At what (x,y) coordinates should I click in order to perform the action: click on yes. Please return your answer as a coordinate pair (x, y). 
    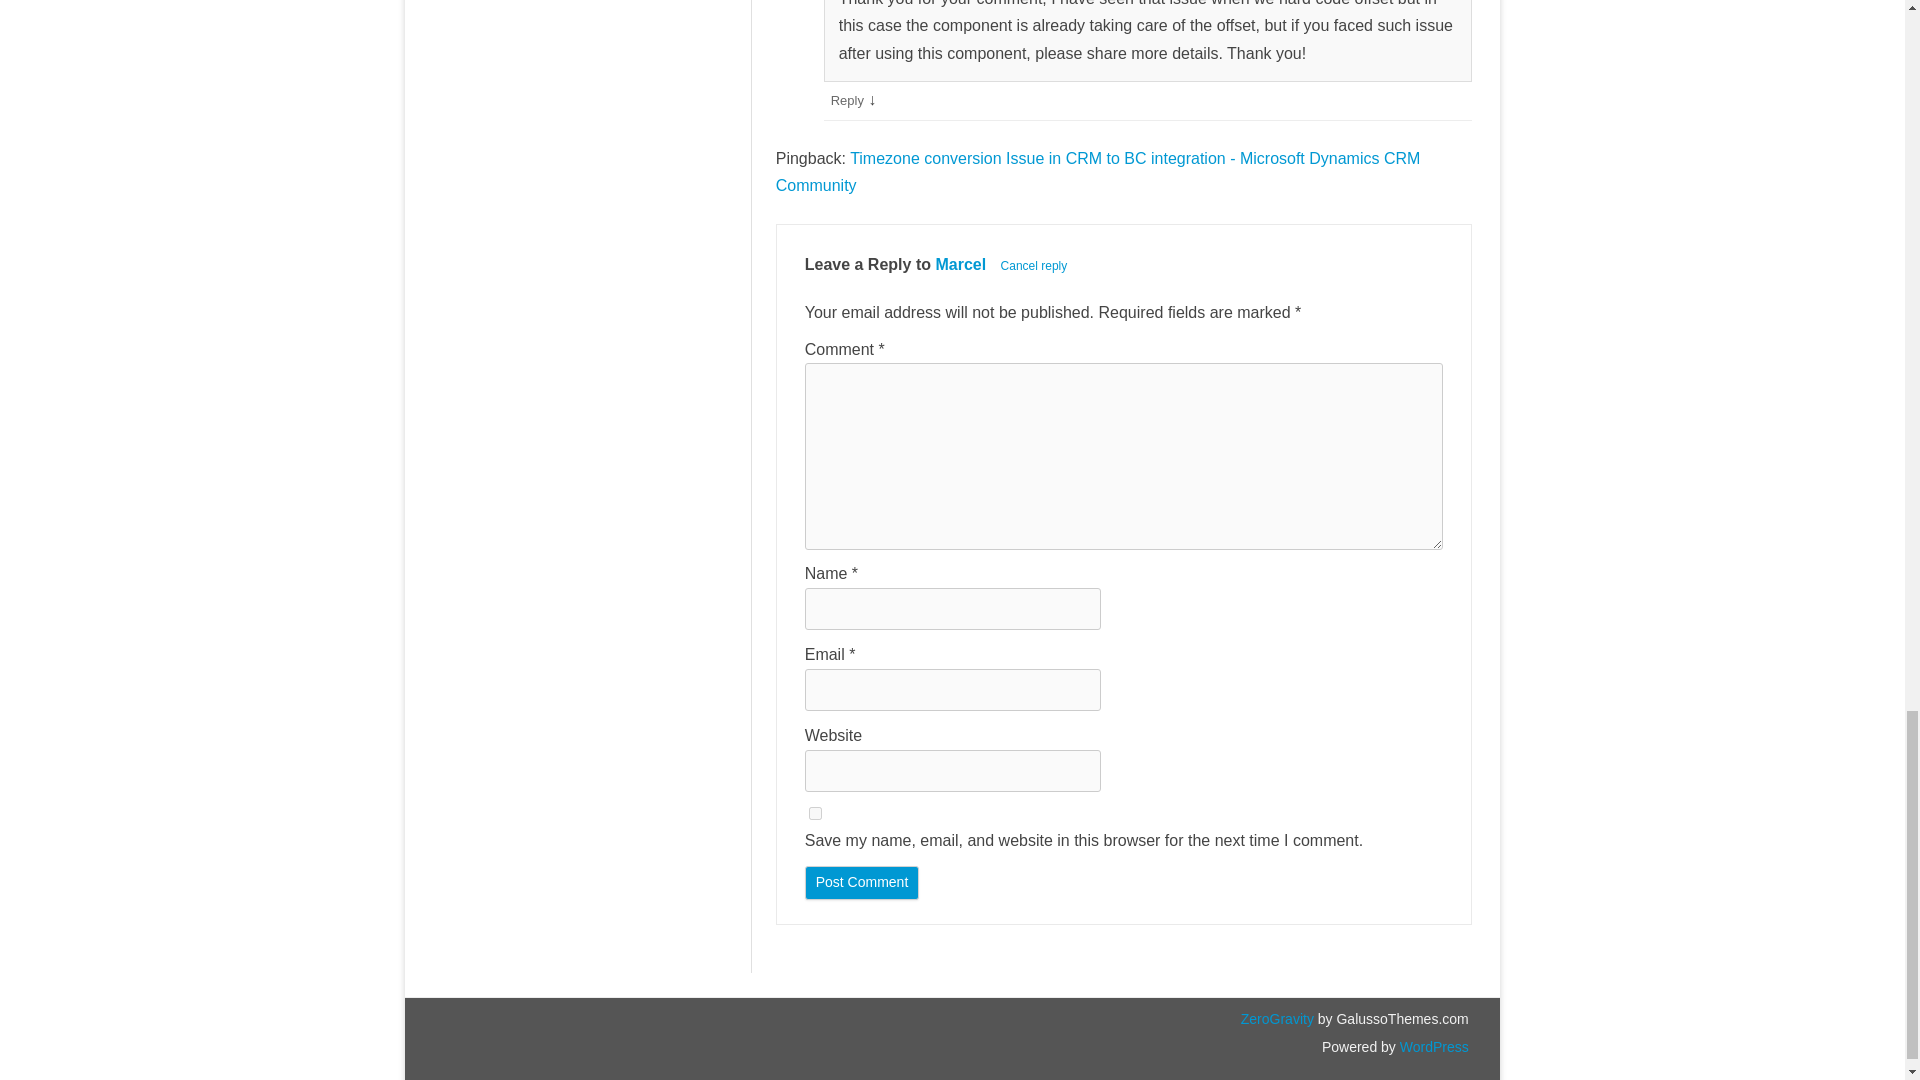
    Looking at the image, I should click on (814, 812).